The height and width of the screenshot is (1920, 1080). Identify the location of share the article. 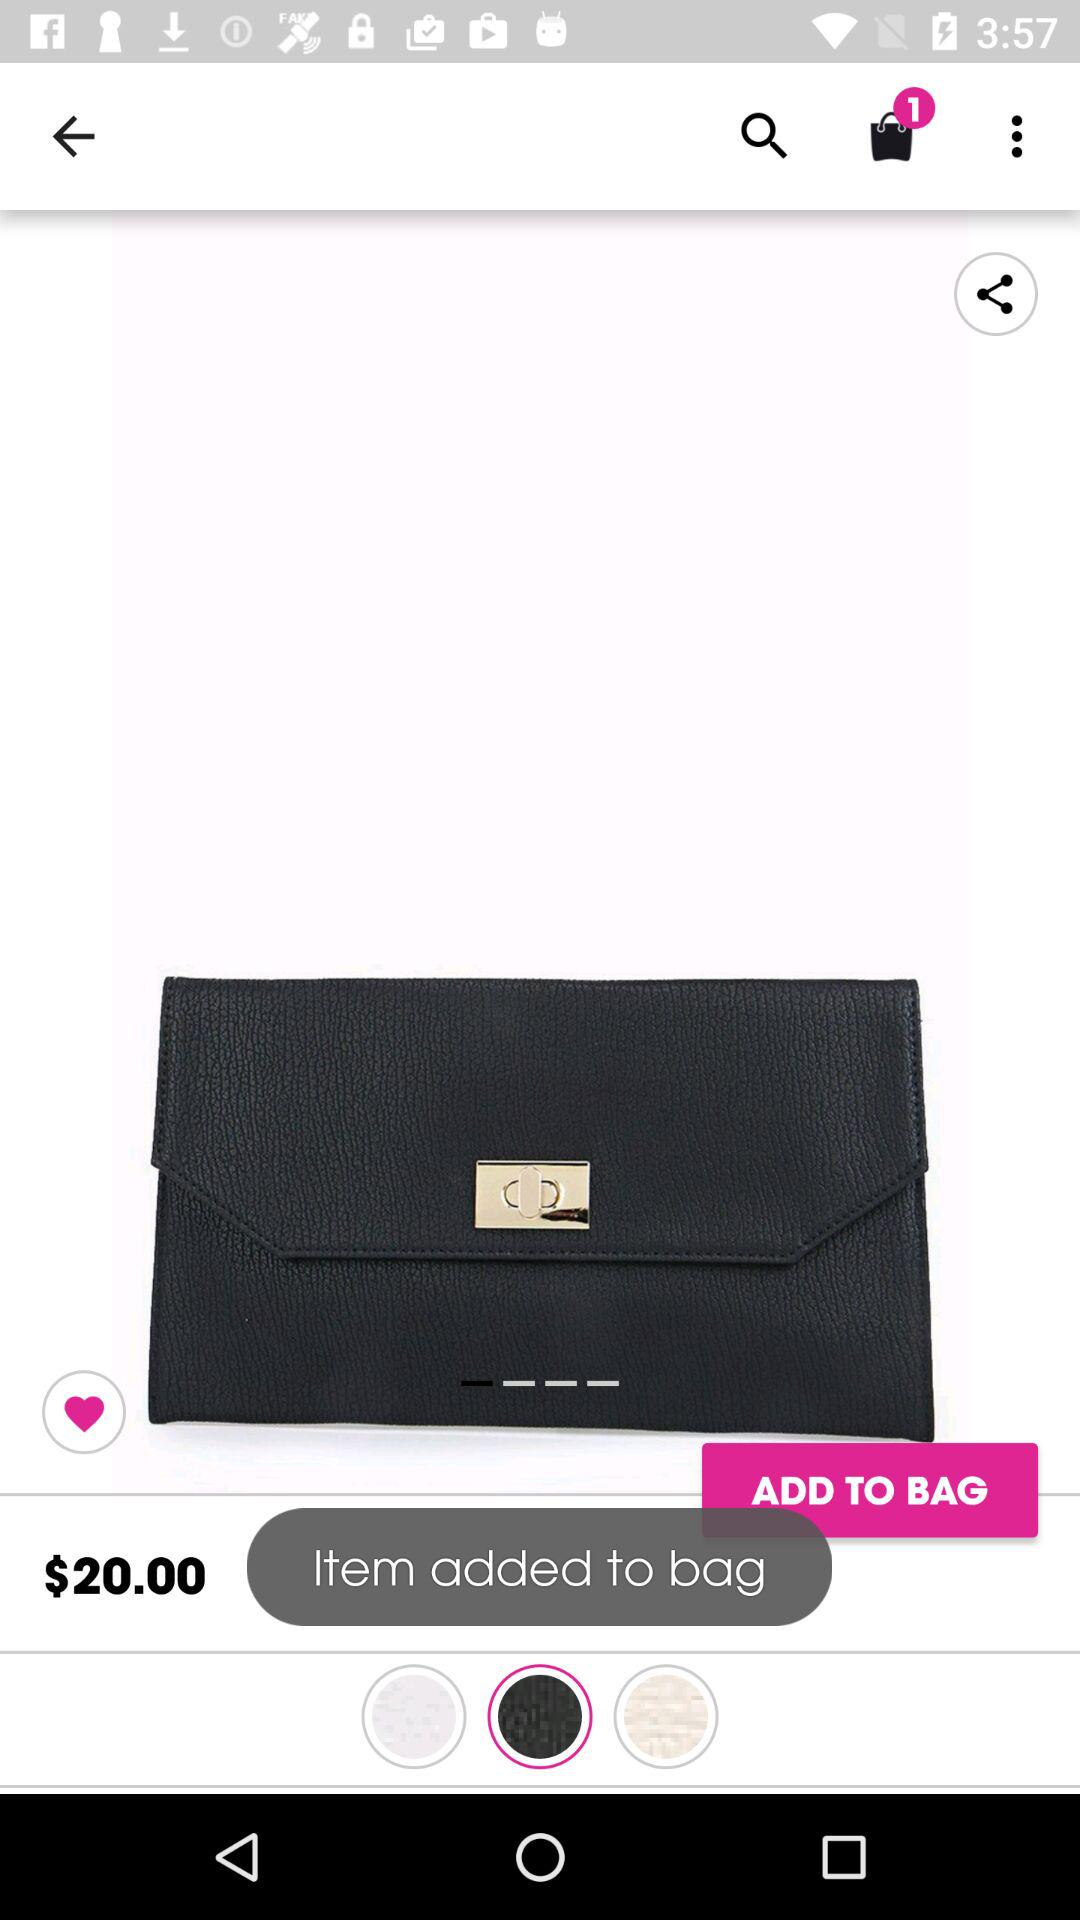
(996, 294).